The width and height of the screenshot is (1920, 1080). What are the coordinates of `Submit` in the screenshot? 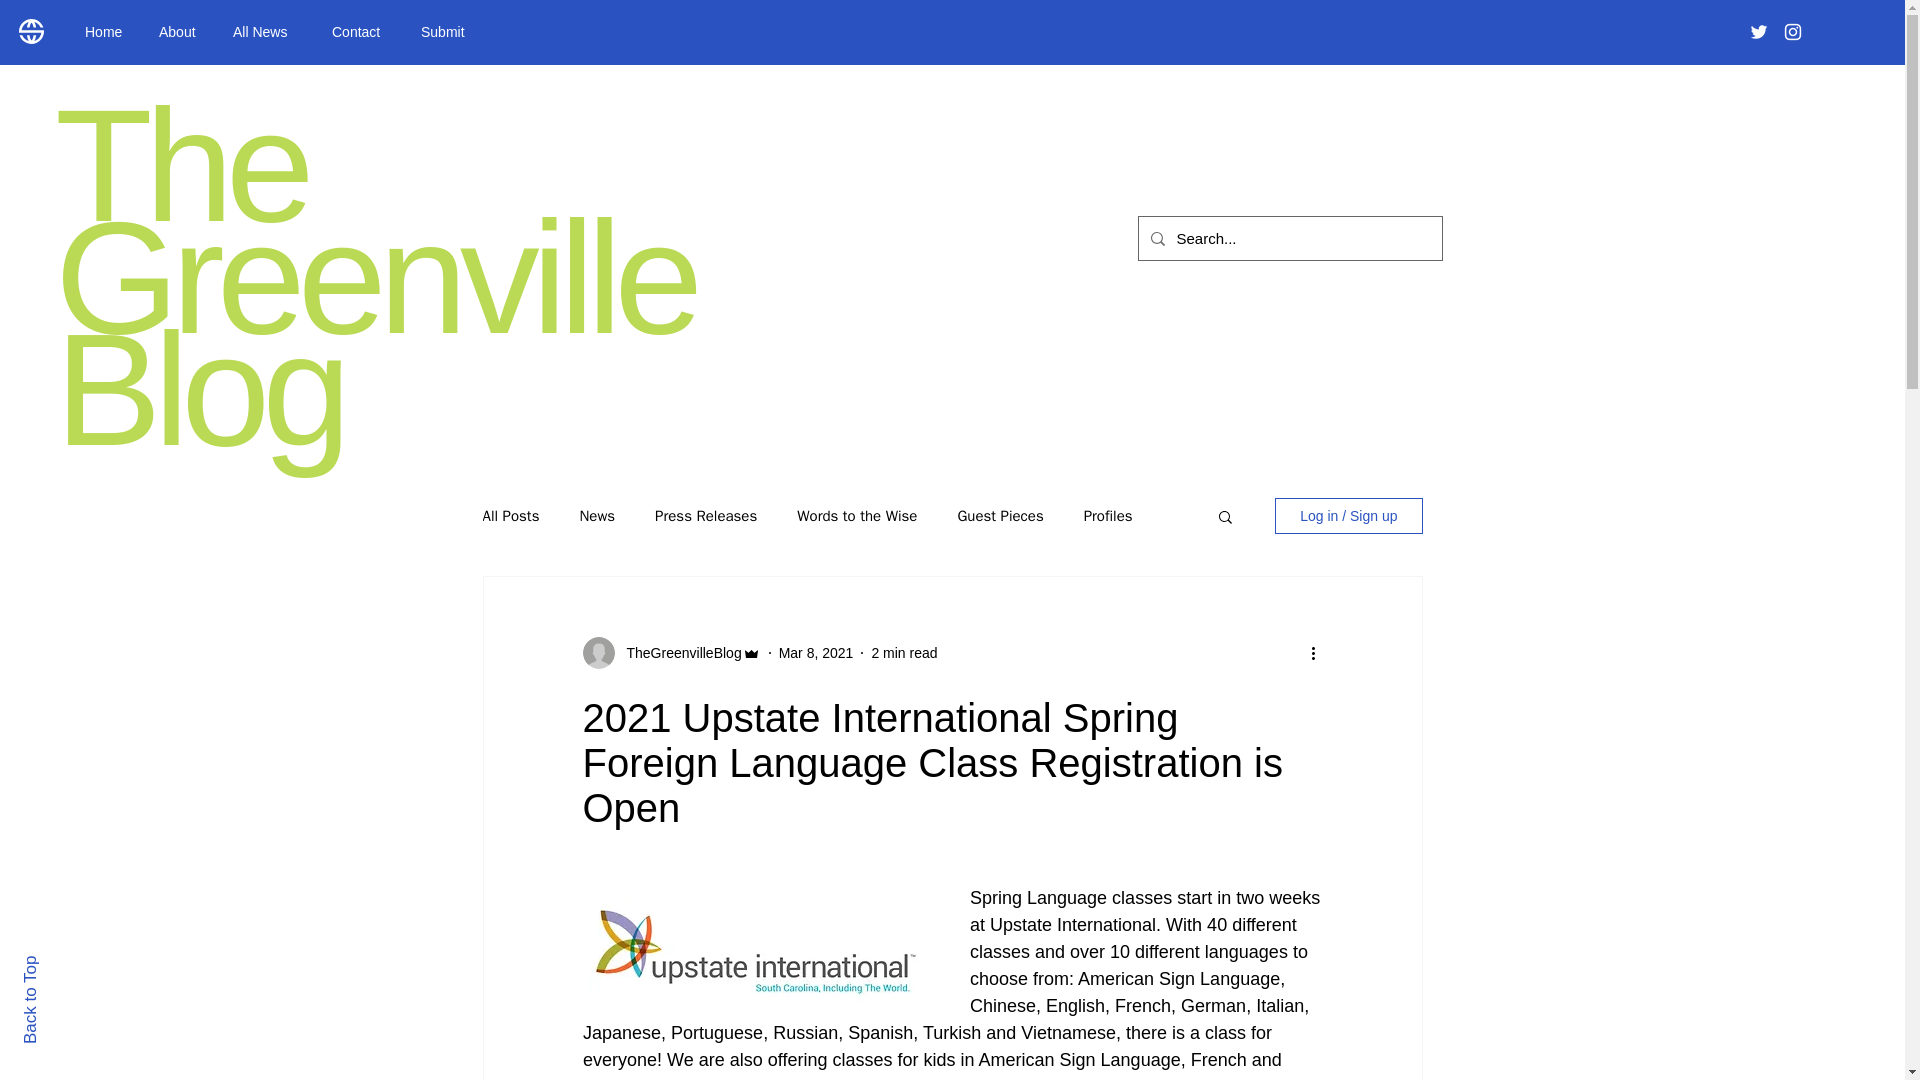 It's located at (447, 32).